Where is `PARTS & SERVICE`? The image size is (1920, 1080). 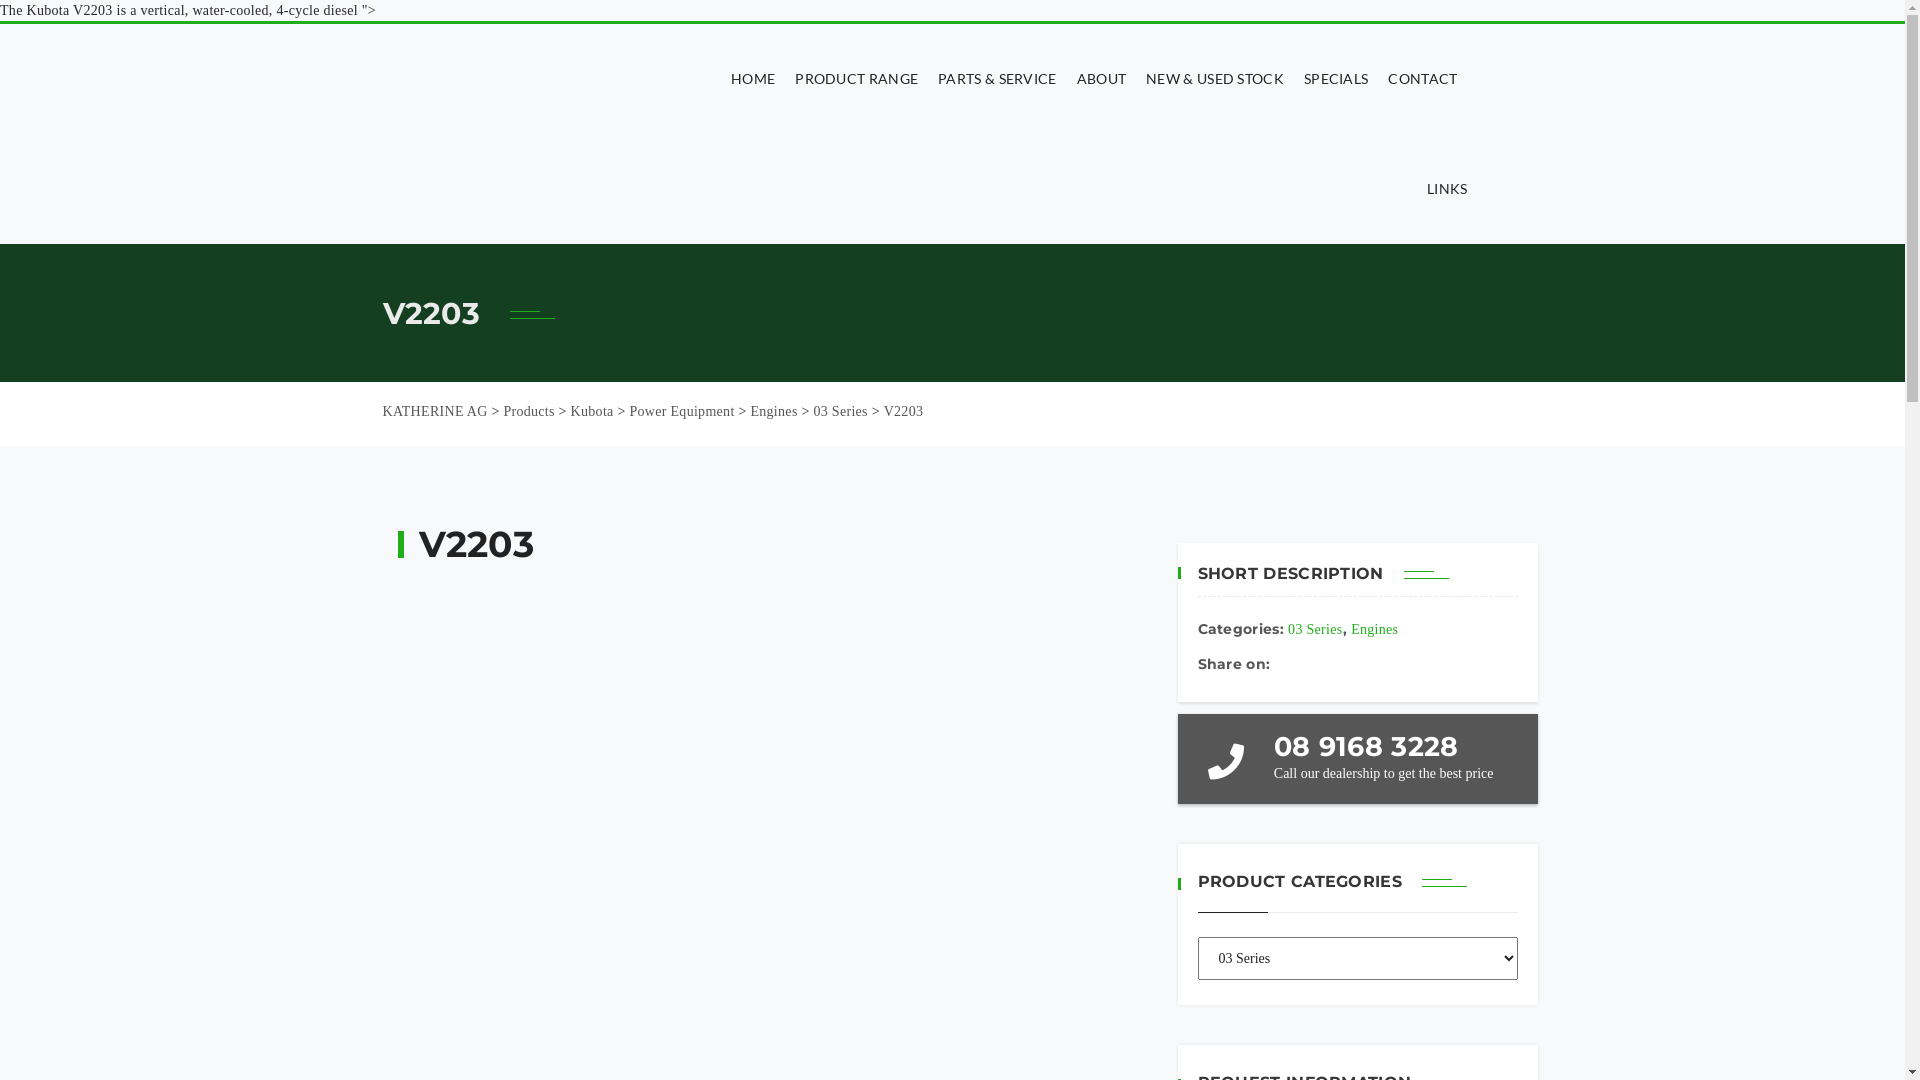 PARTS & SERVICE is located at coordinates (998, 79).